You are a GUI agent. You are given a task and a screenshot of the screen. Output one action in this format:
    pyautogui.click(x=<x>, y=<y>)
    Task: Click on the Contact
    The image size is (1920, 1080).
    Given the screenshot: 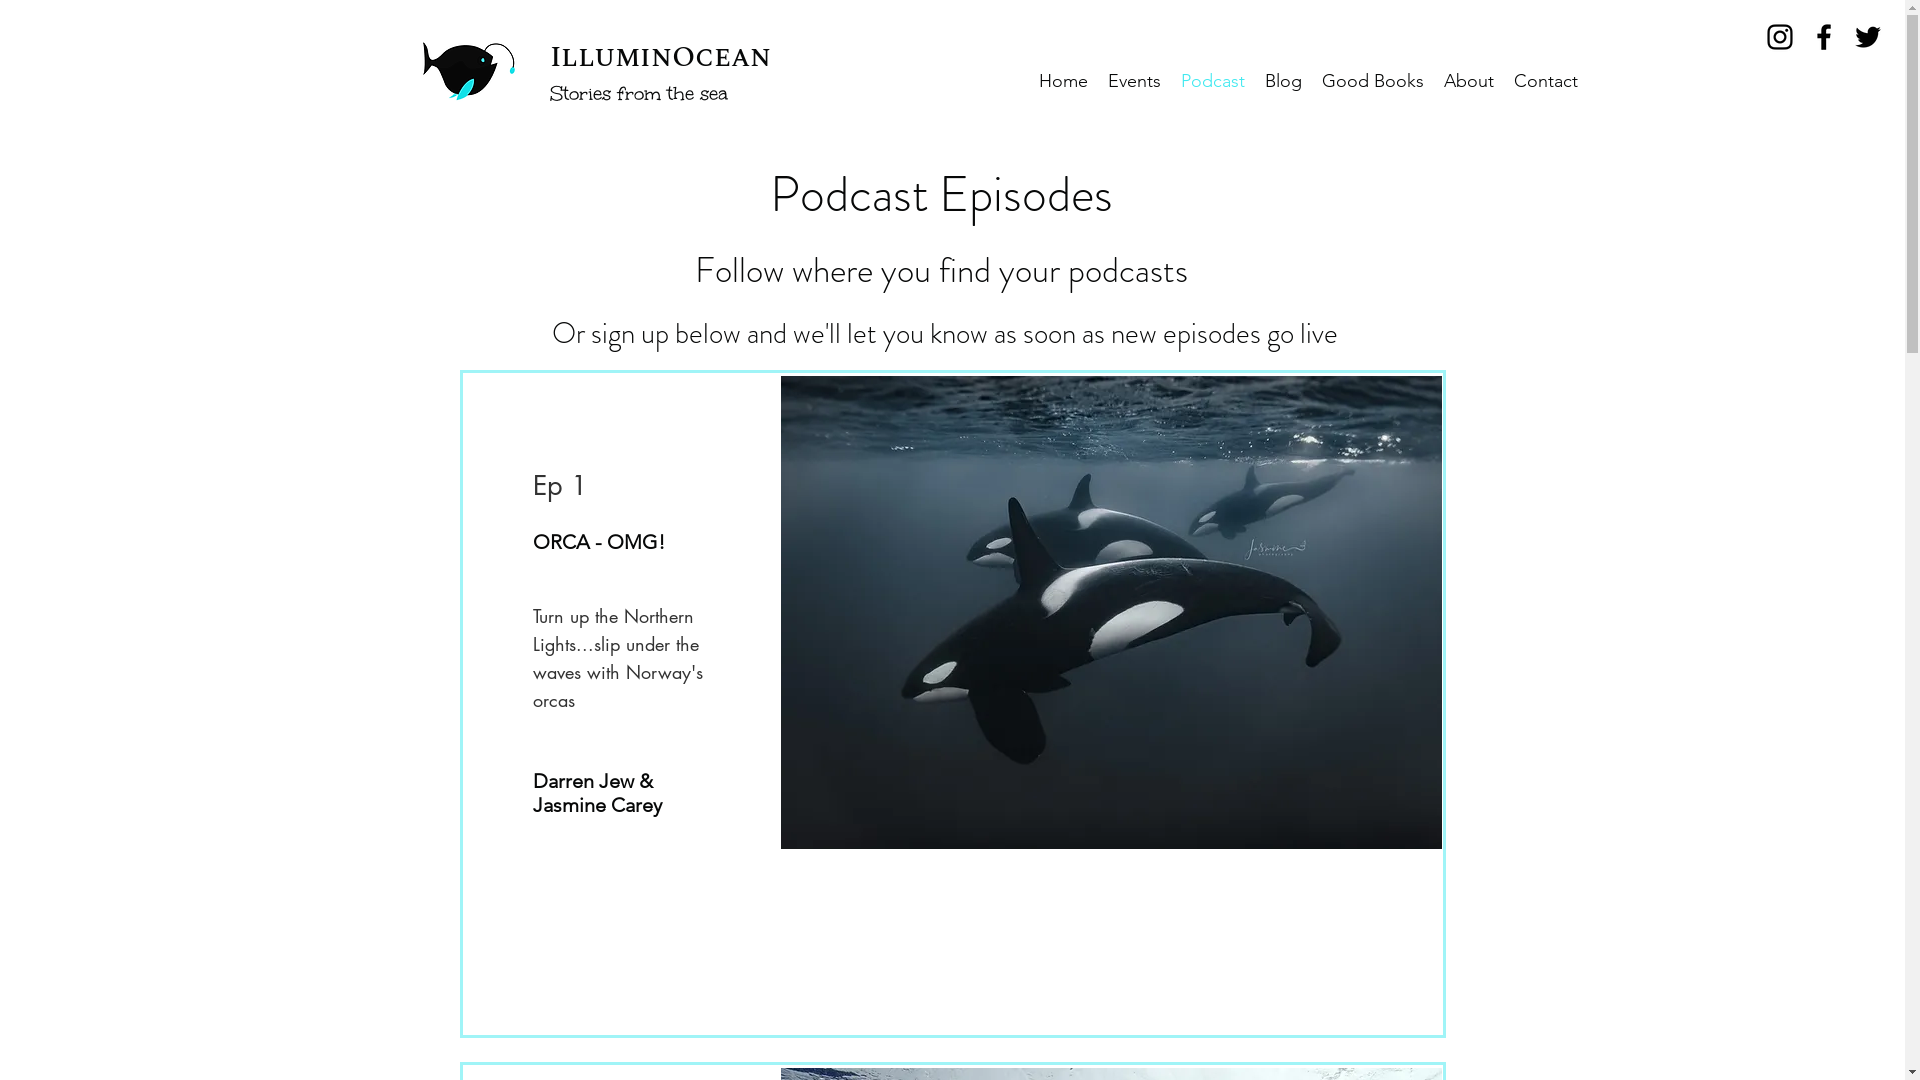 What is the action you would take?
    pyautogui.click(x=1546, y=82)
    